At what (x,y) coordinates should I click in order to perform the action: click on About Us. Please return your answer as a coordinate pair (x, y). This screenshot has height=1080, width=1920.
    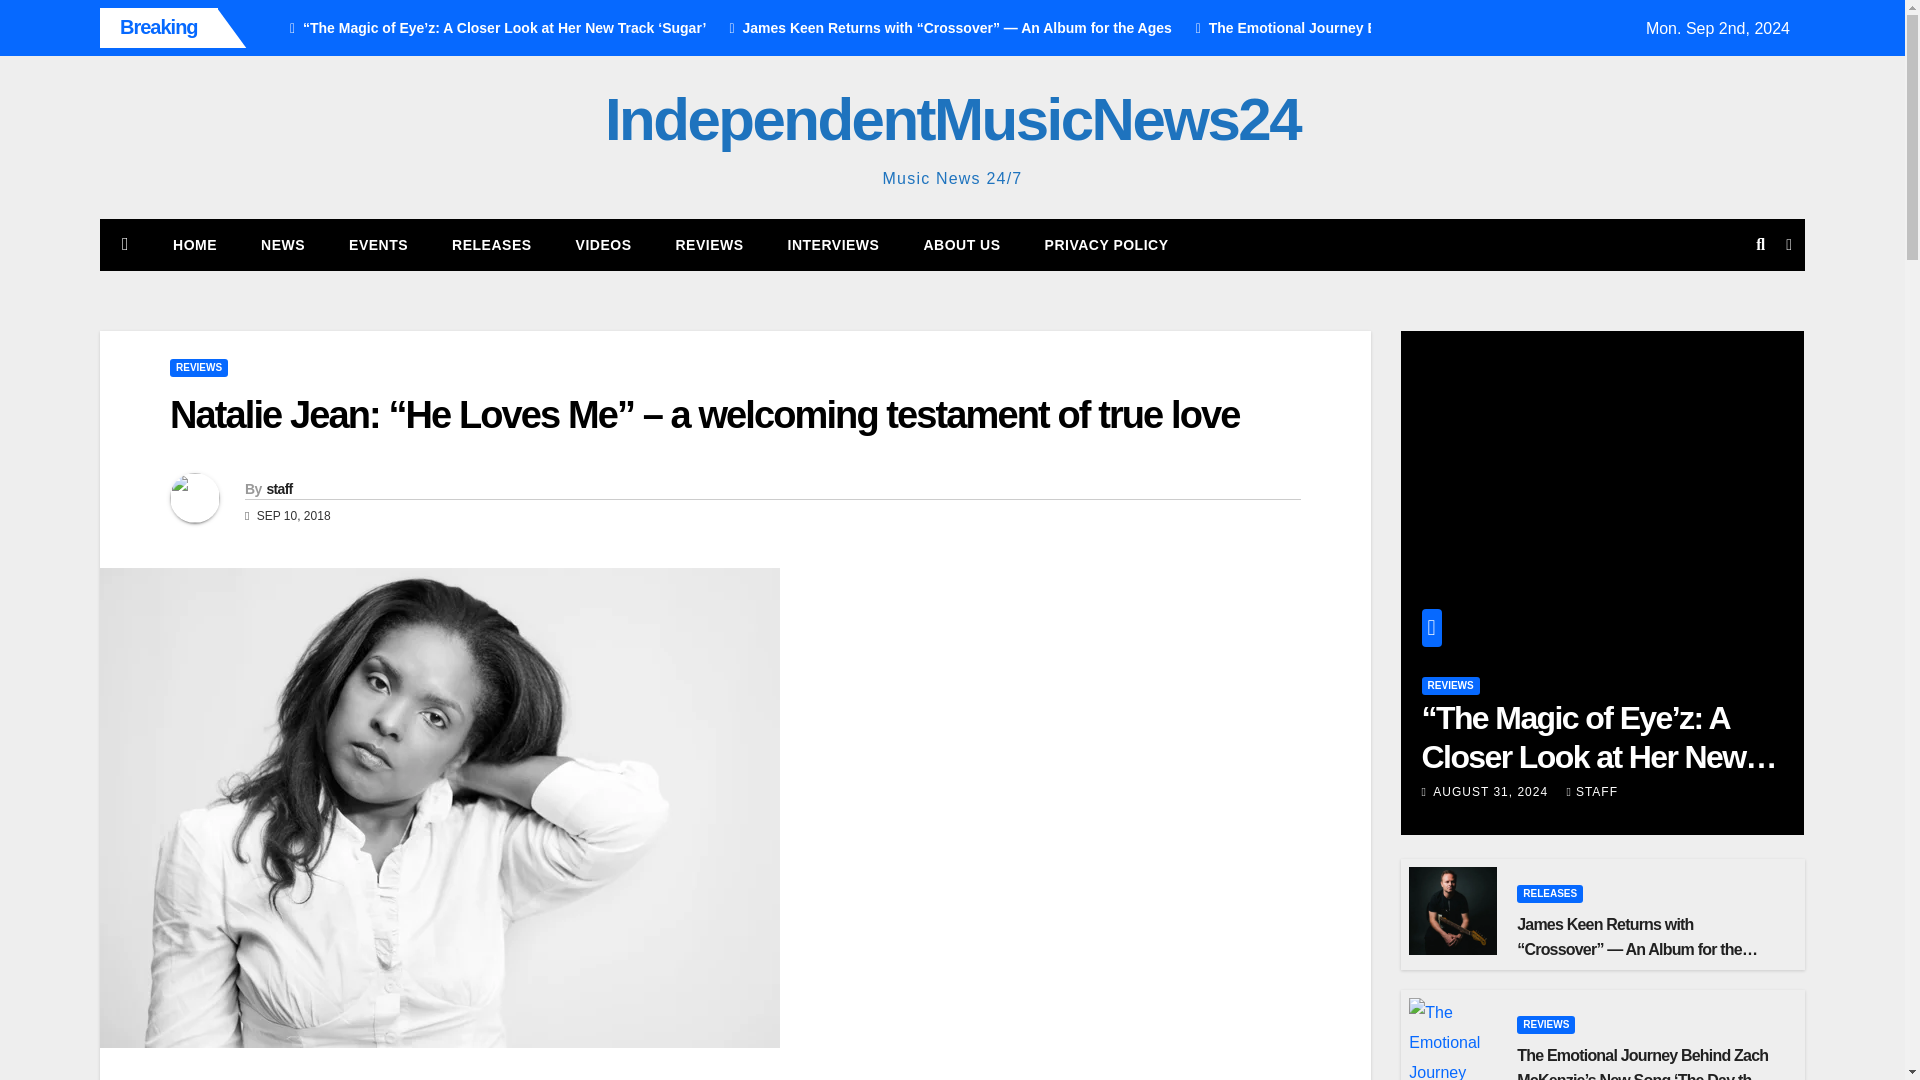
    Looking at the image, I should click on (960, 245).